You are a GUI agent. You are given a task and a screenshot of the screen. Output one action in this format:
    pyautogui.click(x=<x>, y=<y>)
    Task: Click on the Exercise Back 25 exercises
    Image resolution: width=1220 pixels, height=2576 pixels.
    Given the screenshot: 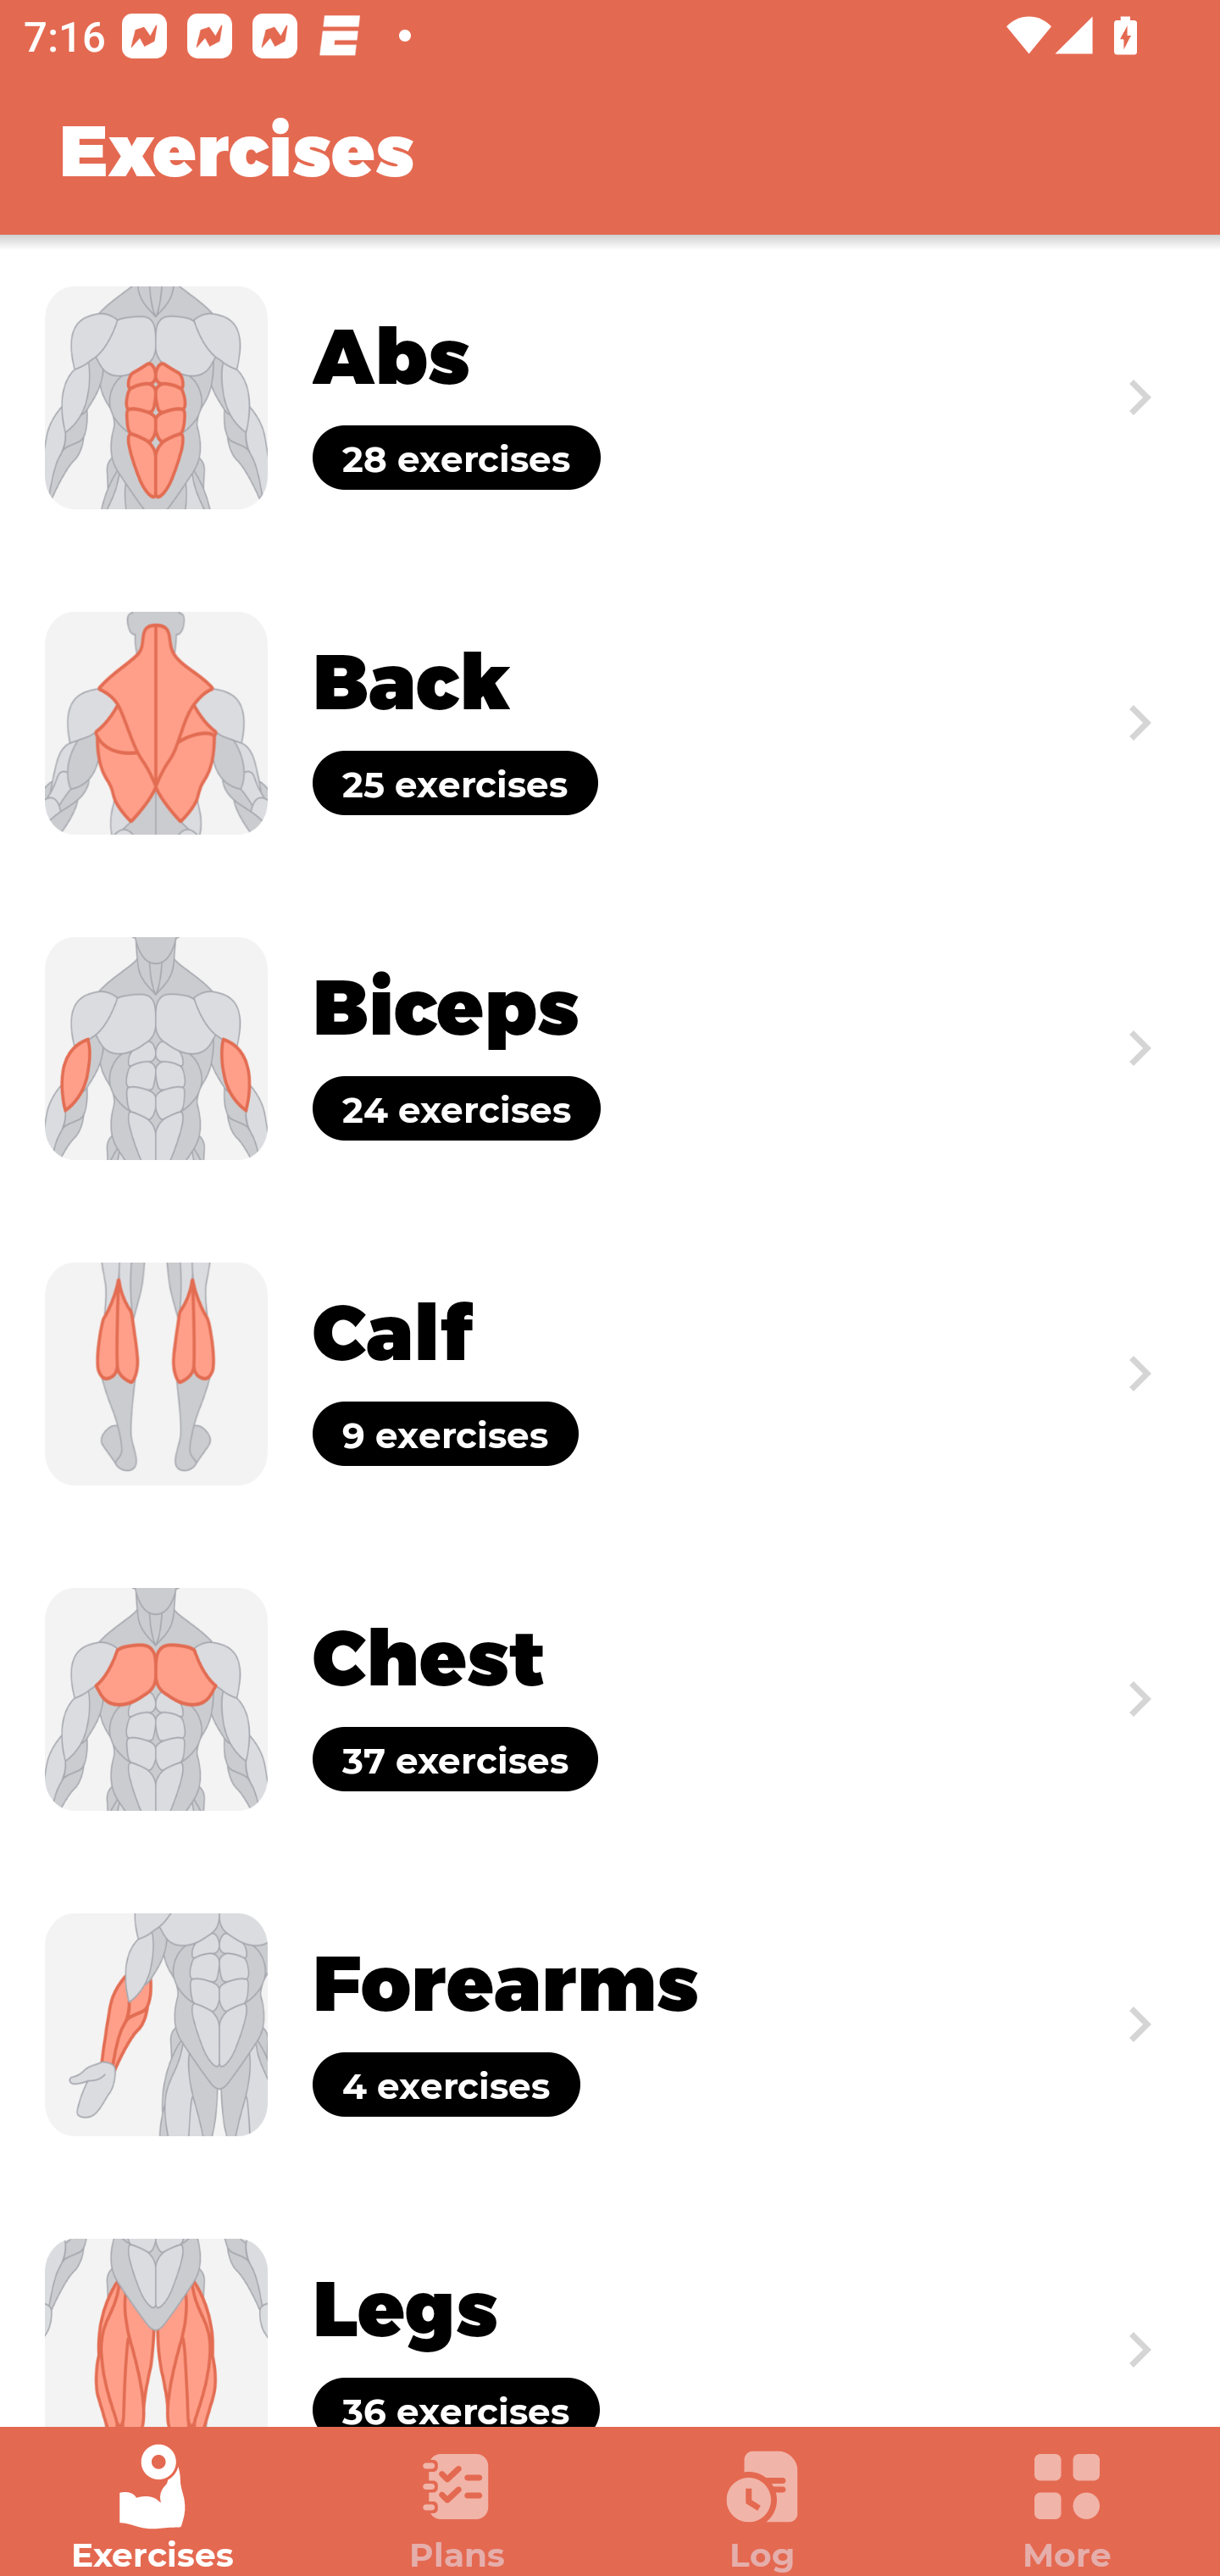 What is the action you would take?
    pyautogui.click(x=610, y=722)
    